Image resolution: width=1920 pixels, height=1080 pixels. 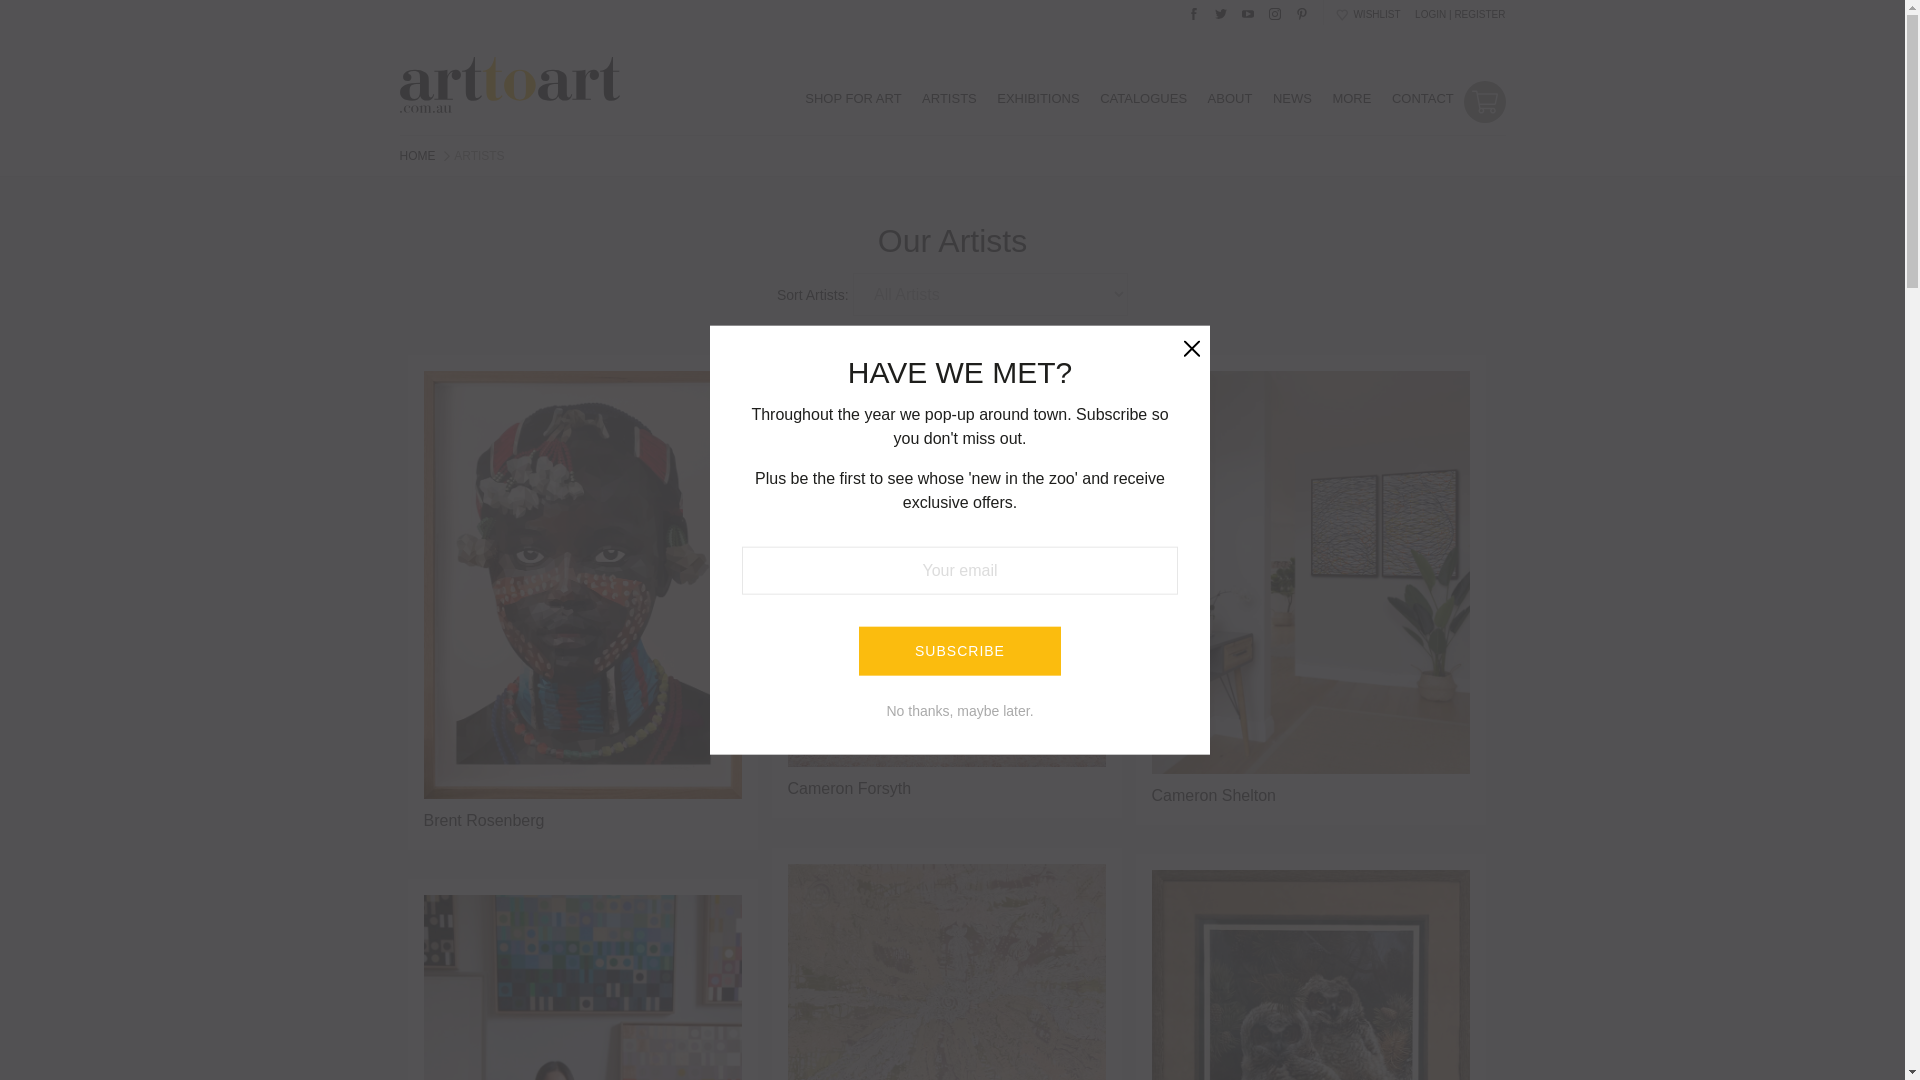 What do you see at coordinates (948, 98) in the screenshot?
I see `ARTISTS` at bounding box center [948, 98].